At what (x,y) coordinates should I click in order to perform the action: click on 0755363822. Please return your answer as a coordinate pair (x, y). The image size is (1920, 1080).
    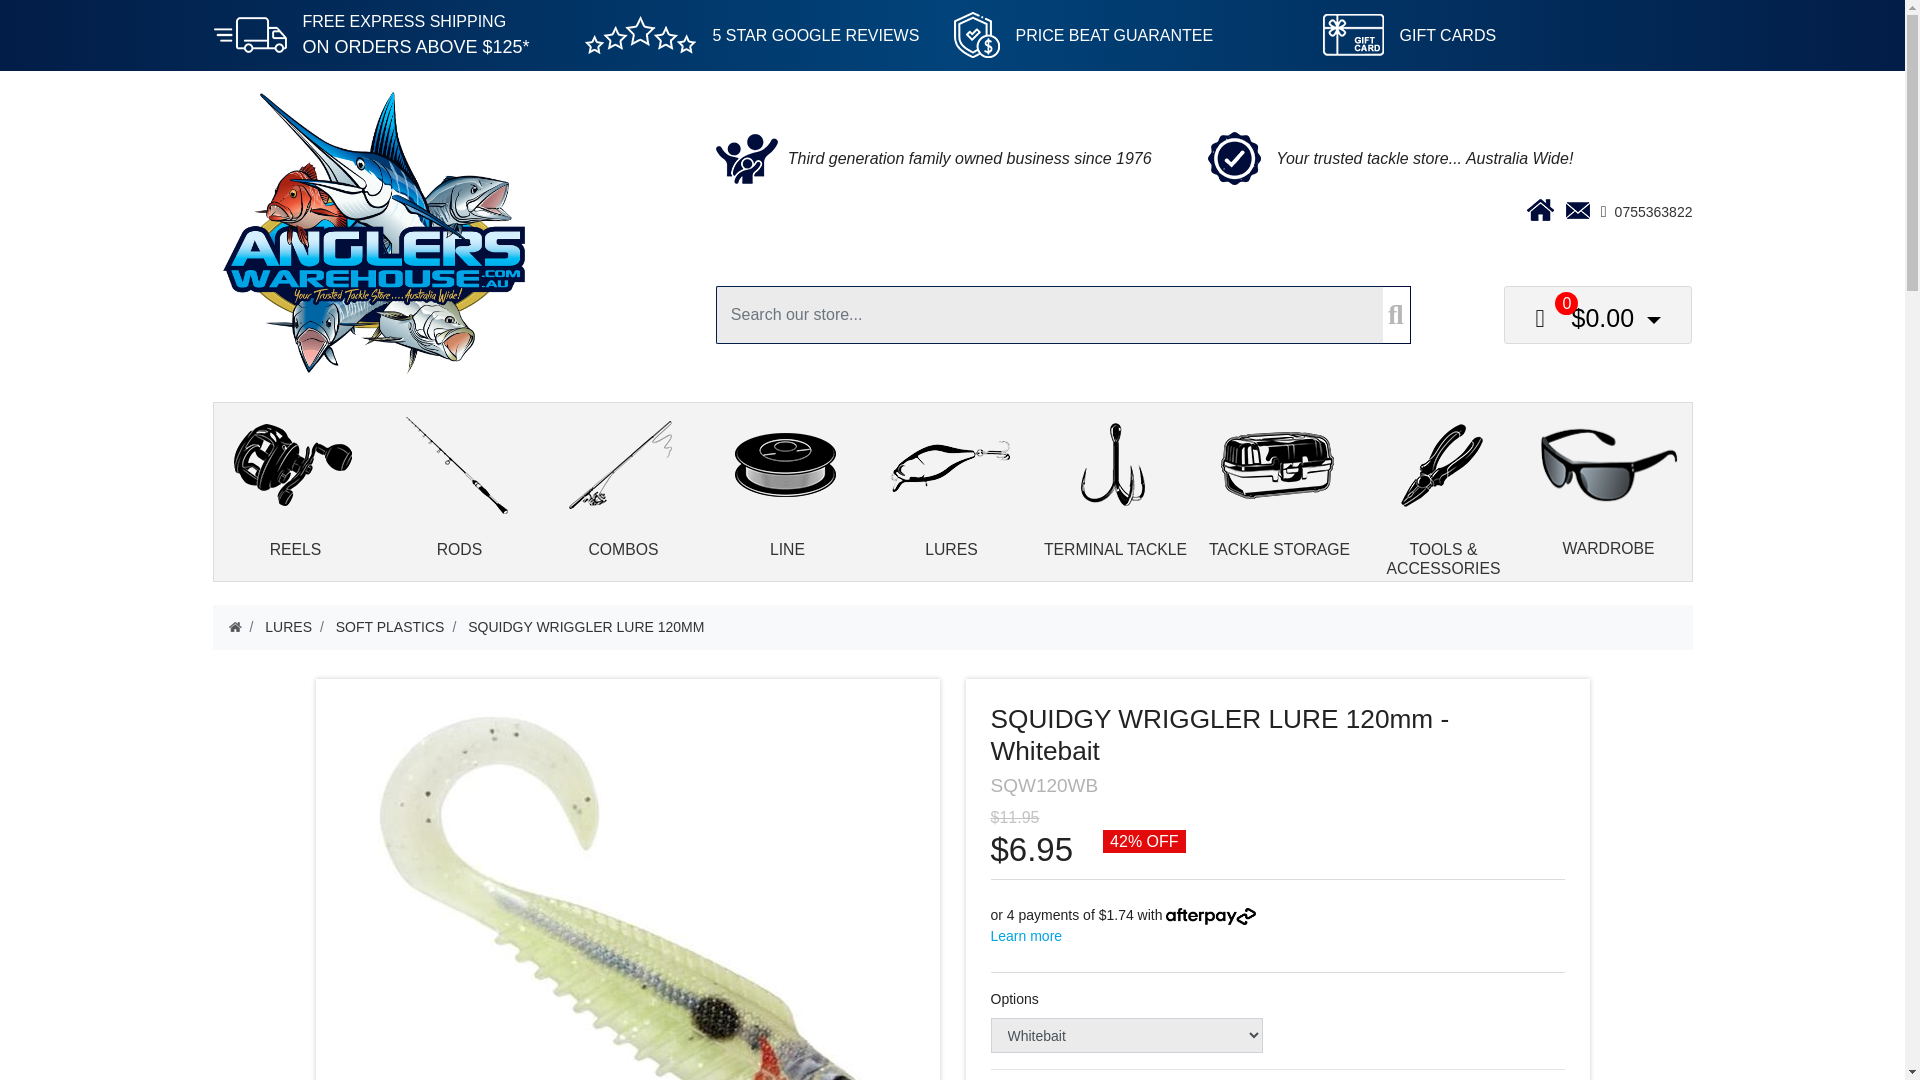
    Looking at the image, I should click on (1654, 212).